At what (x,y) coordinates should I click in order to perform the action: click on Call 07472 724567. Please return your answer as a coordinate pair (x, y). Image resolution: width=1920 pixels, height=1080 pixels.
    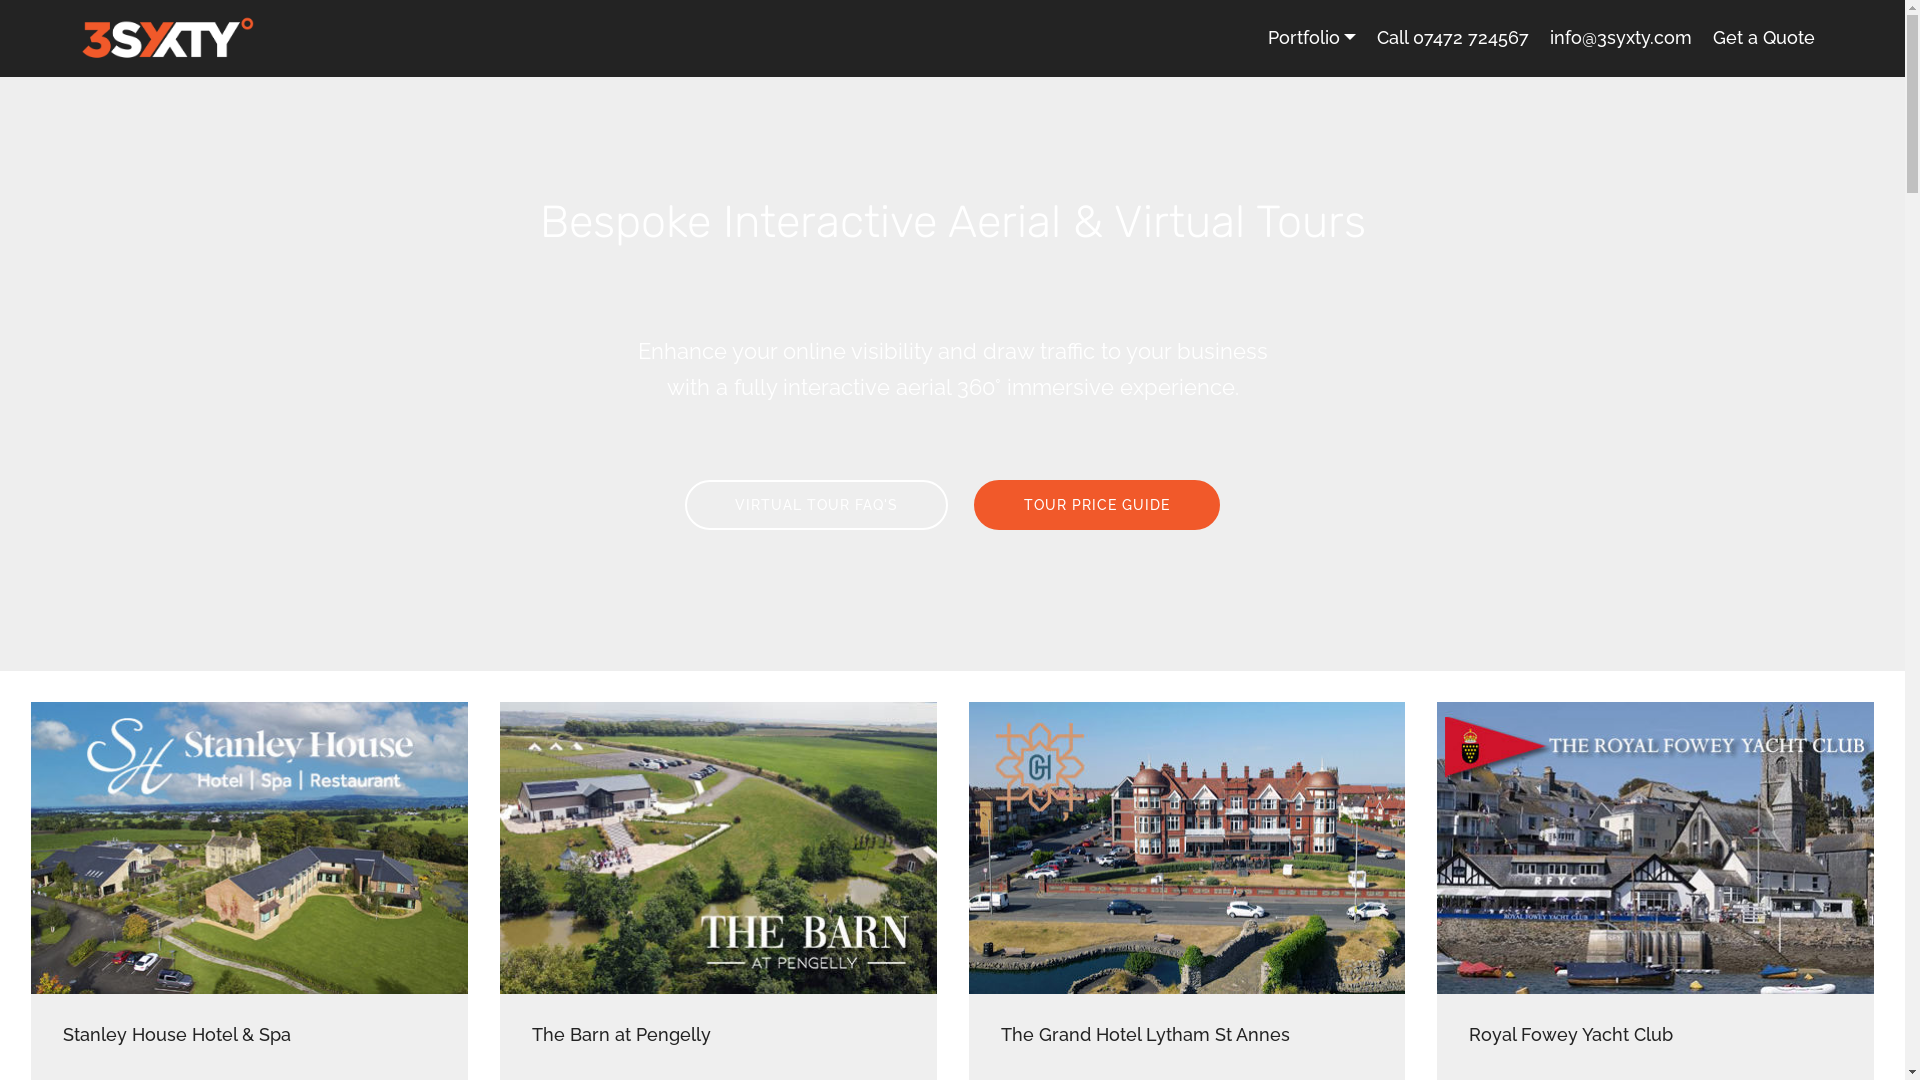
    Looking at the image, I should click on (1453, 38).